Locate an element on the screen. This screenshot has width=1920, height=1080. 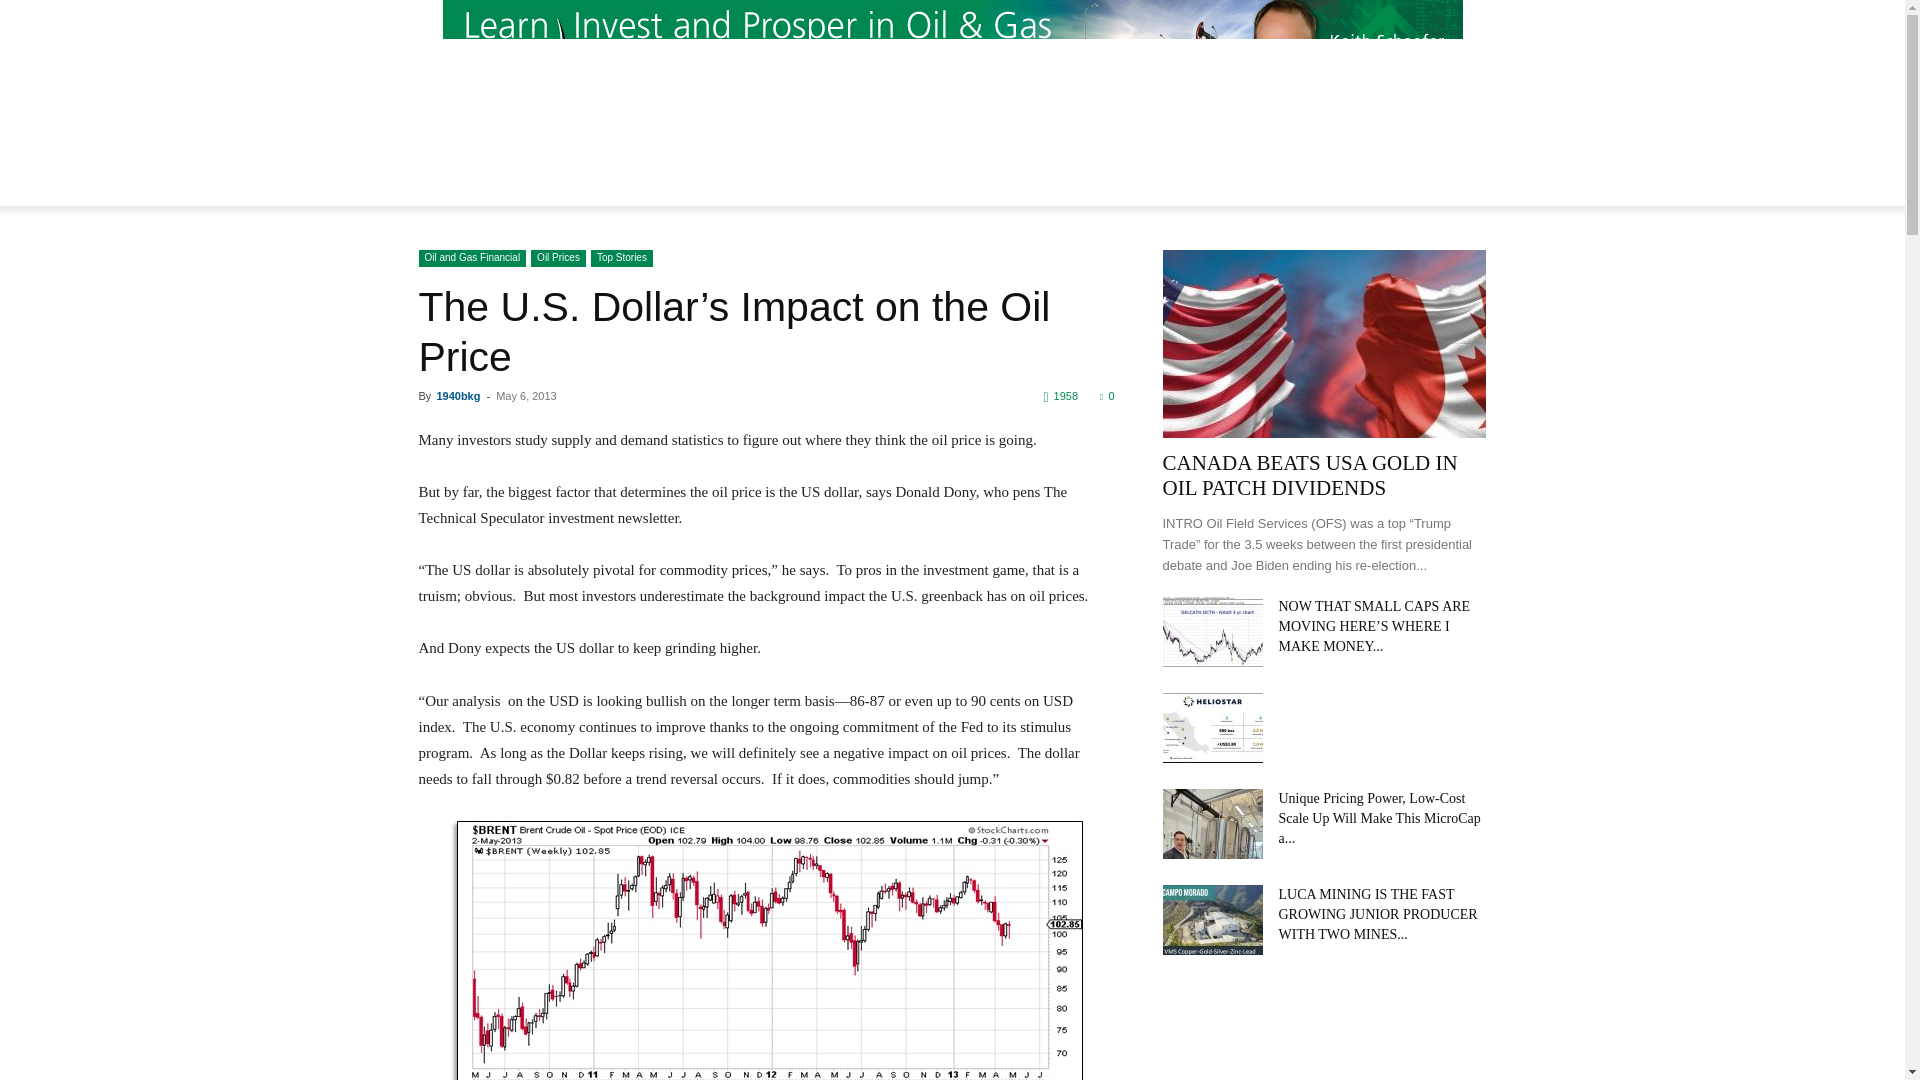
Search is located at coordinates (1430, 262).